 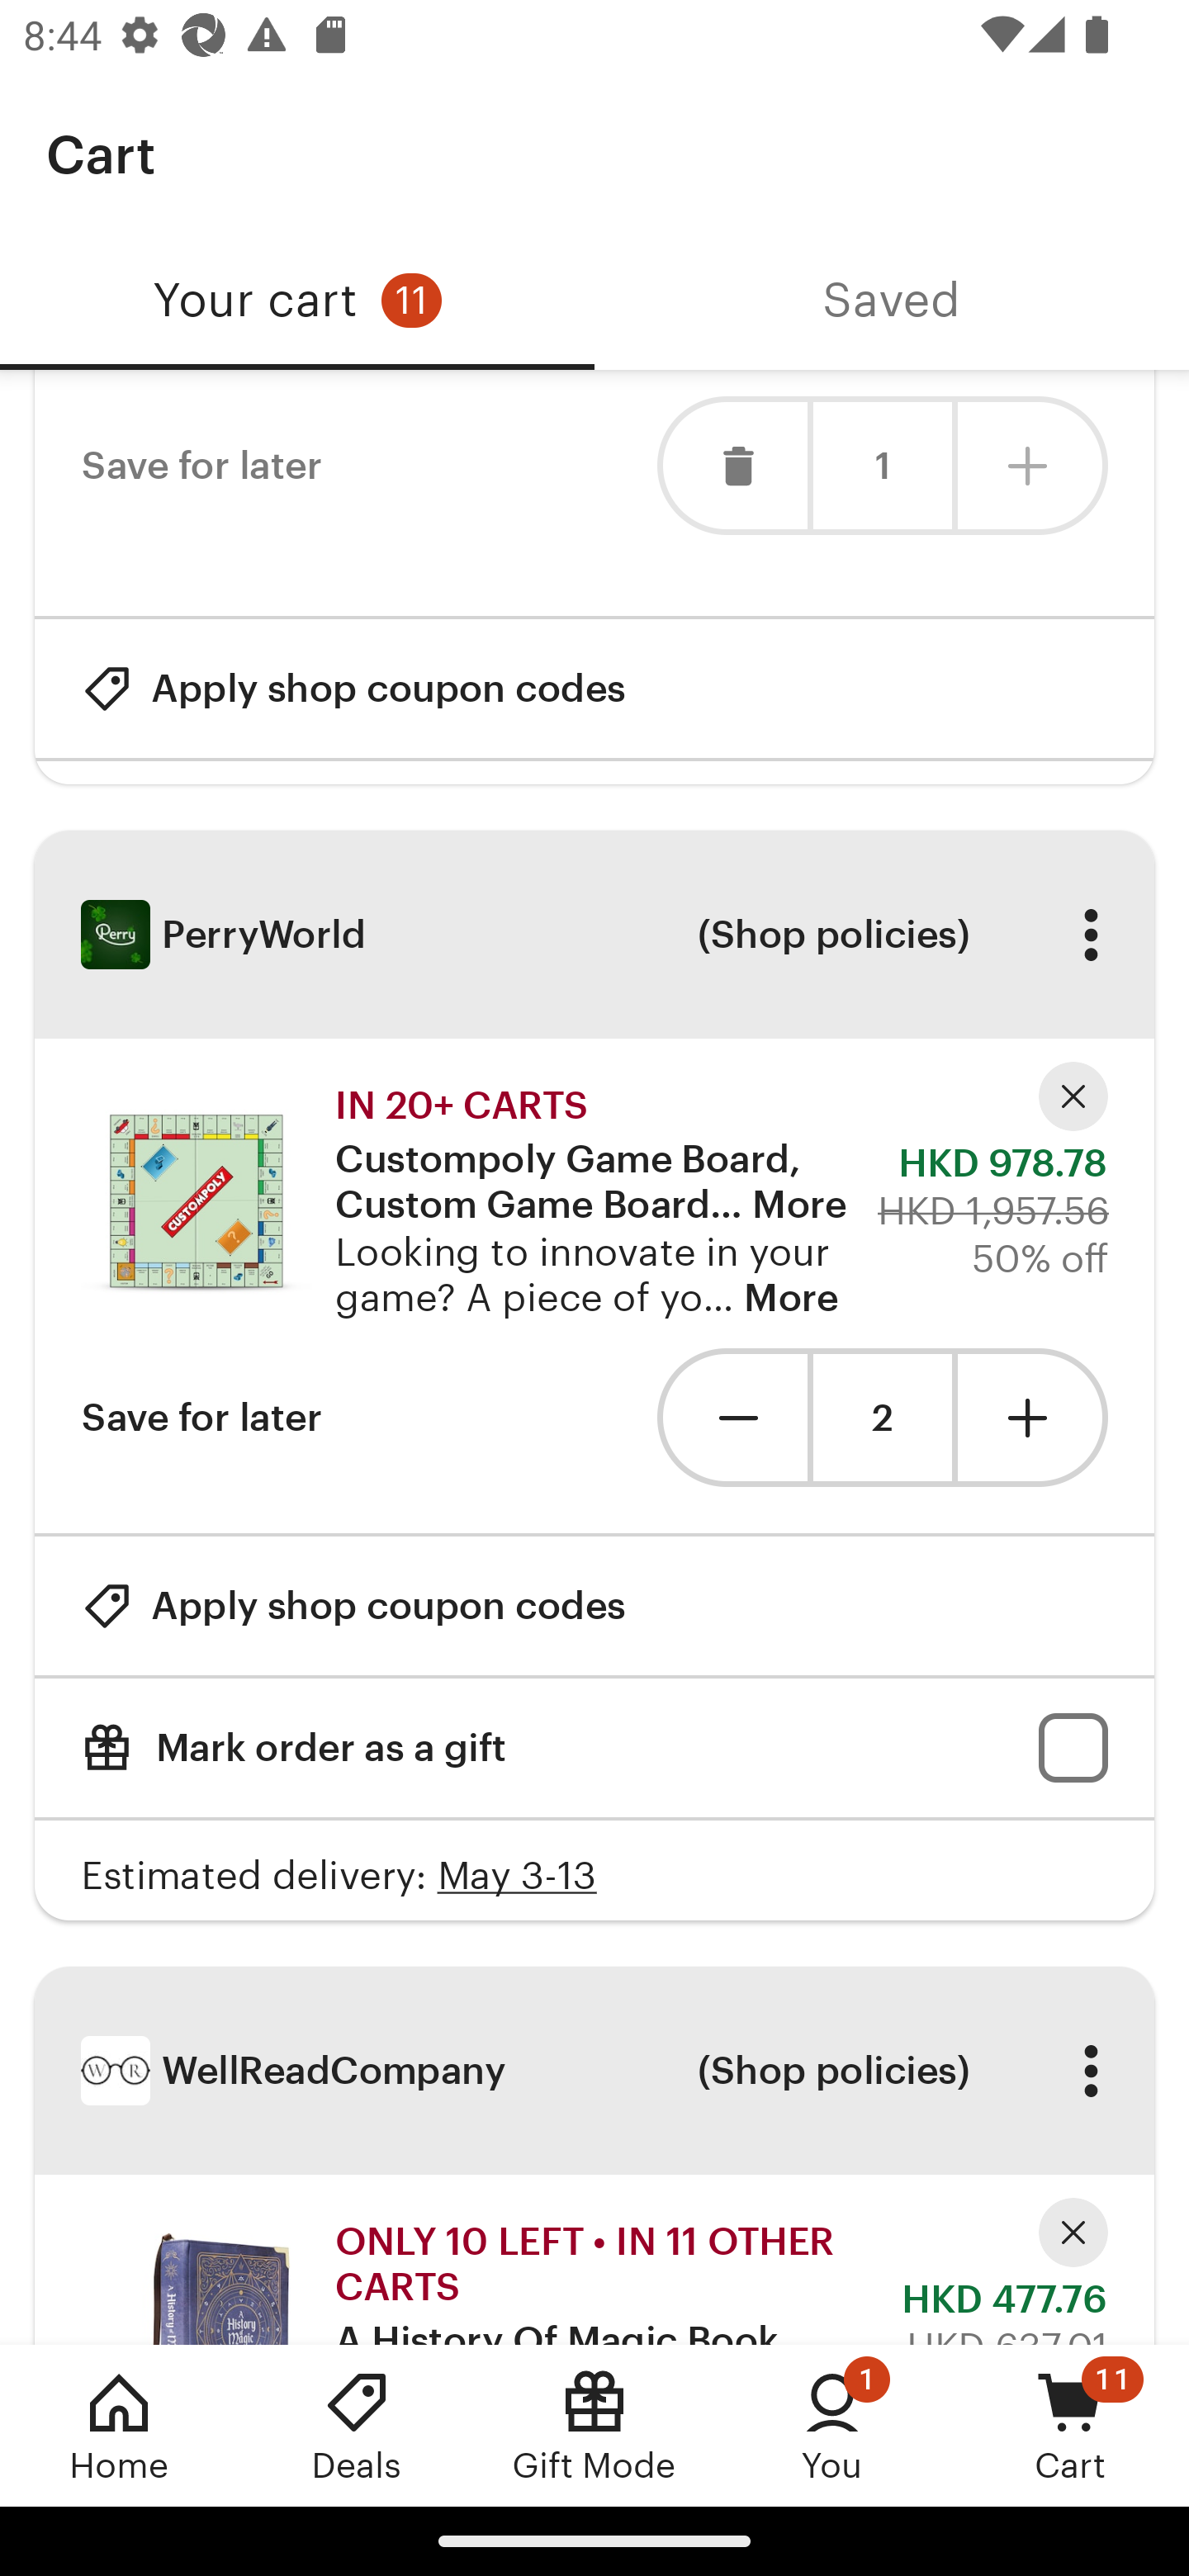 I want to click on More options, so click(x=1090, y=935).